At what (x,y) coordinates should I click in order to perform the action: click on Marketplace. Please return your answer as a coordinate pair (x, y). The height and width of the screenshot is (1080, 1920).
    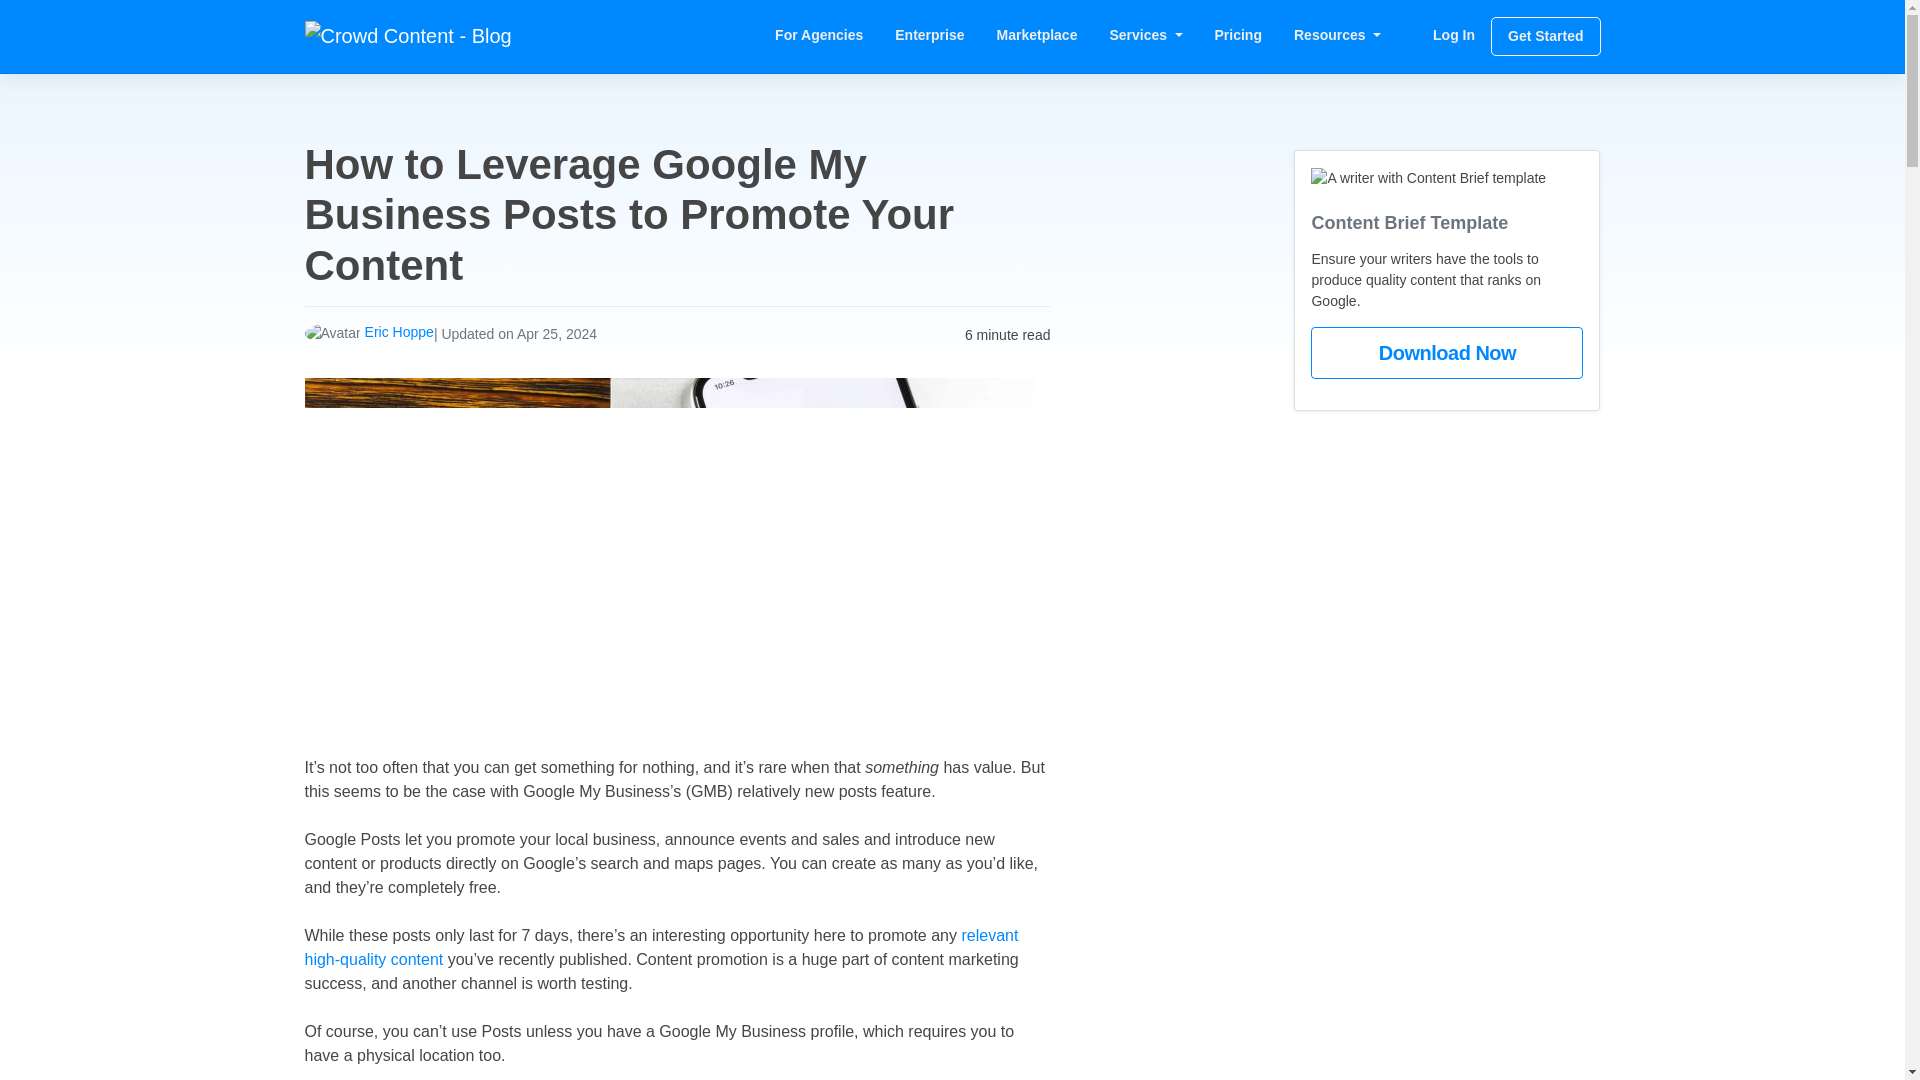
    Looking at the image, I should click on (1038, 36).